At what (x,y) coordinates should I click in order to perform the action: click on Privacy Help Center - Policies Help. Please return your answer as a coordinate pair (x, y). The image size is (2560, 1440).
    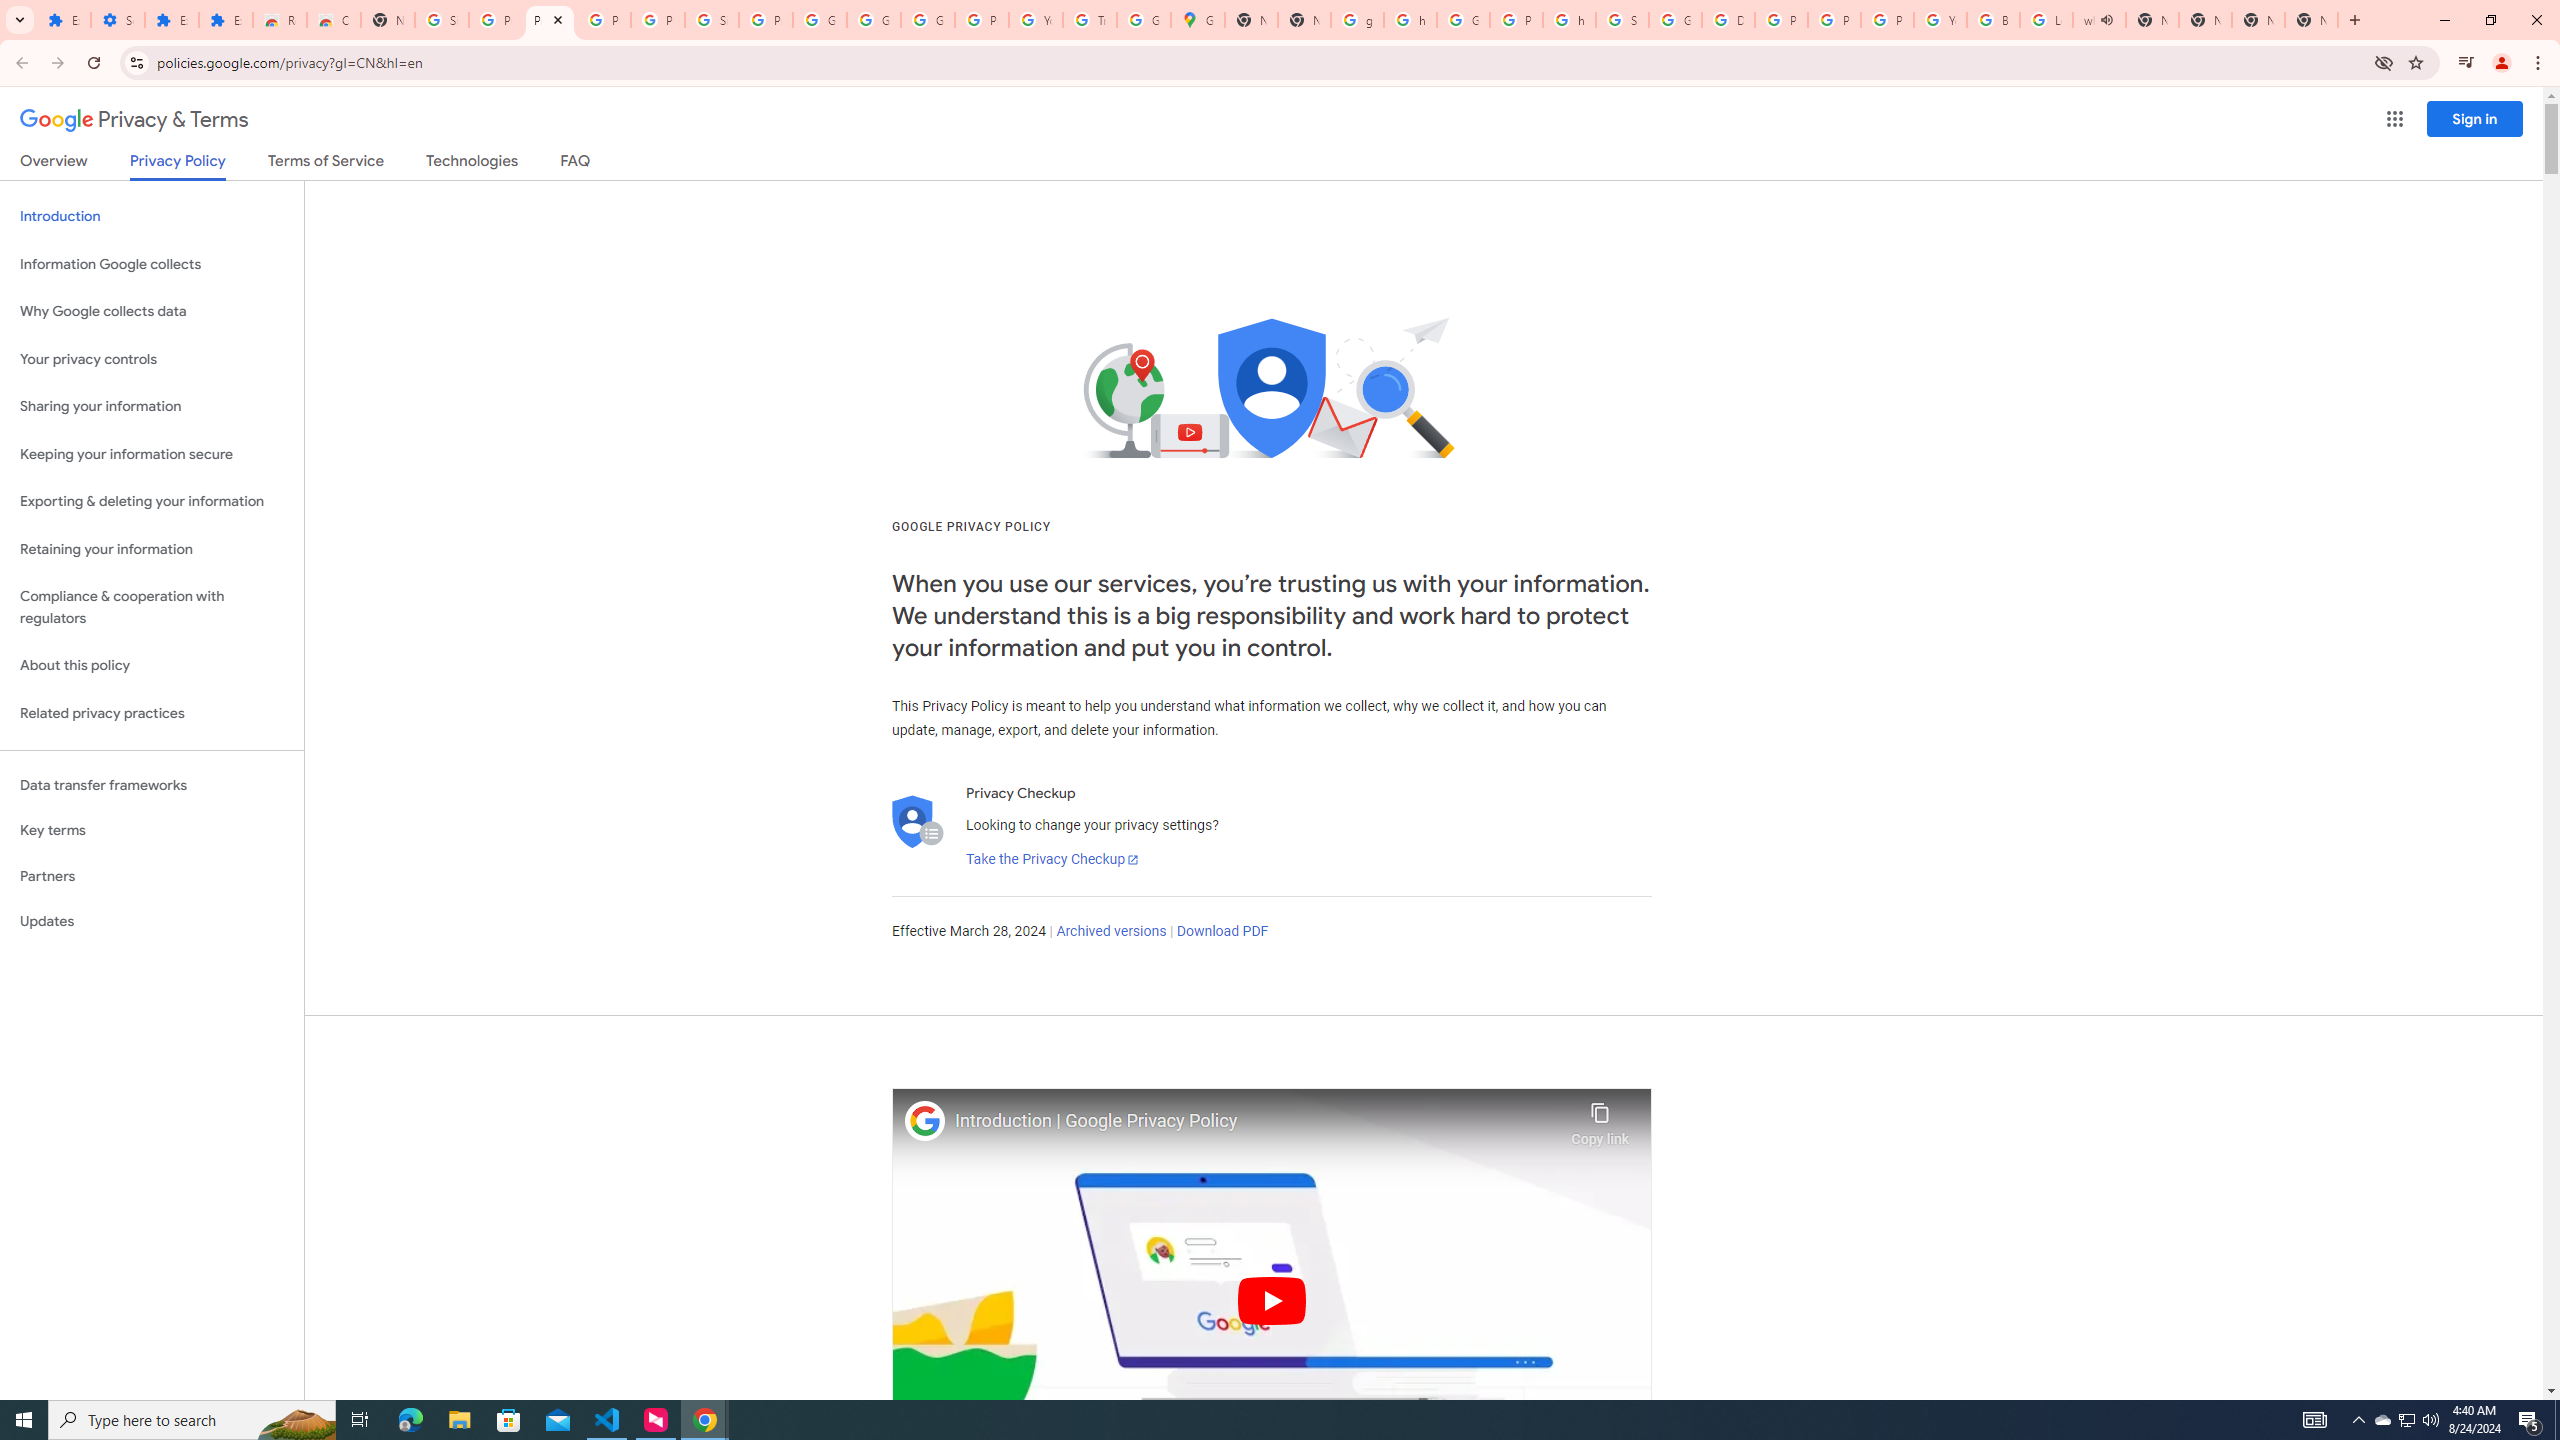
    Looking at the image, I should click on (1834, 20).